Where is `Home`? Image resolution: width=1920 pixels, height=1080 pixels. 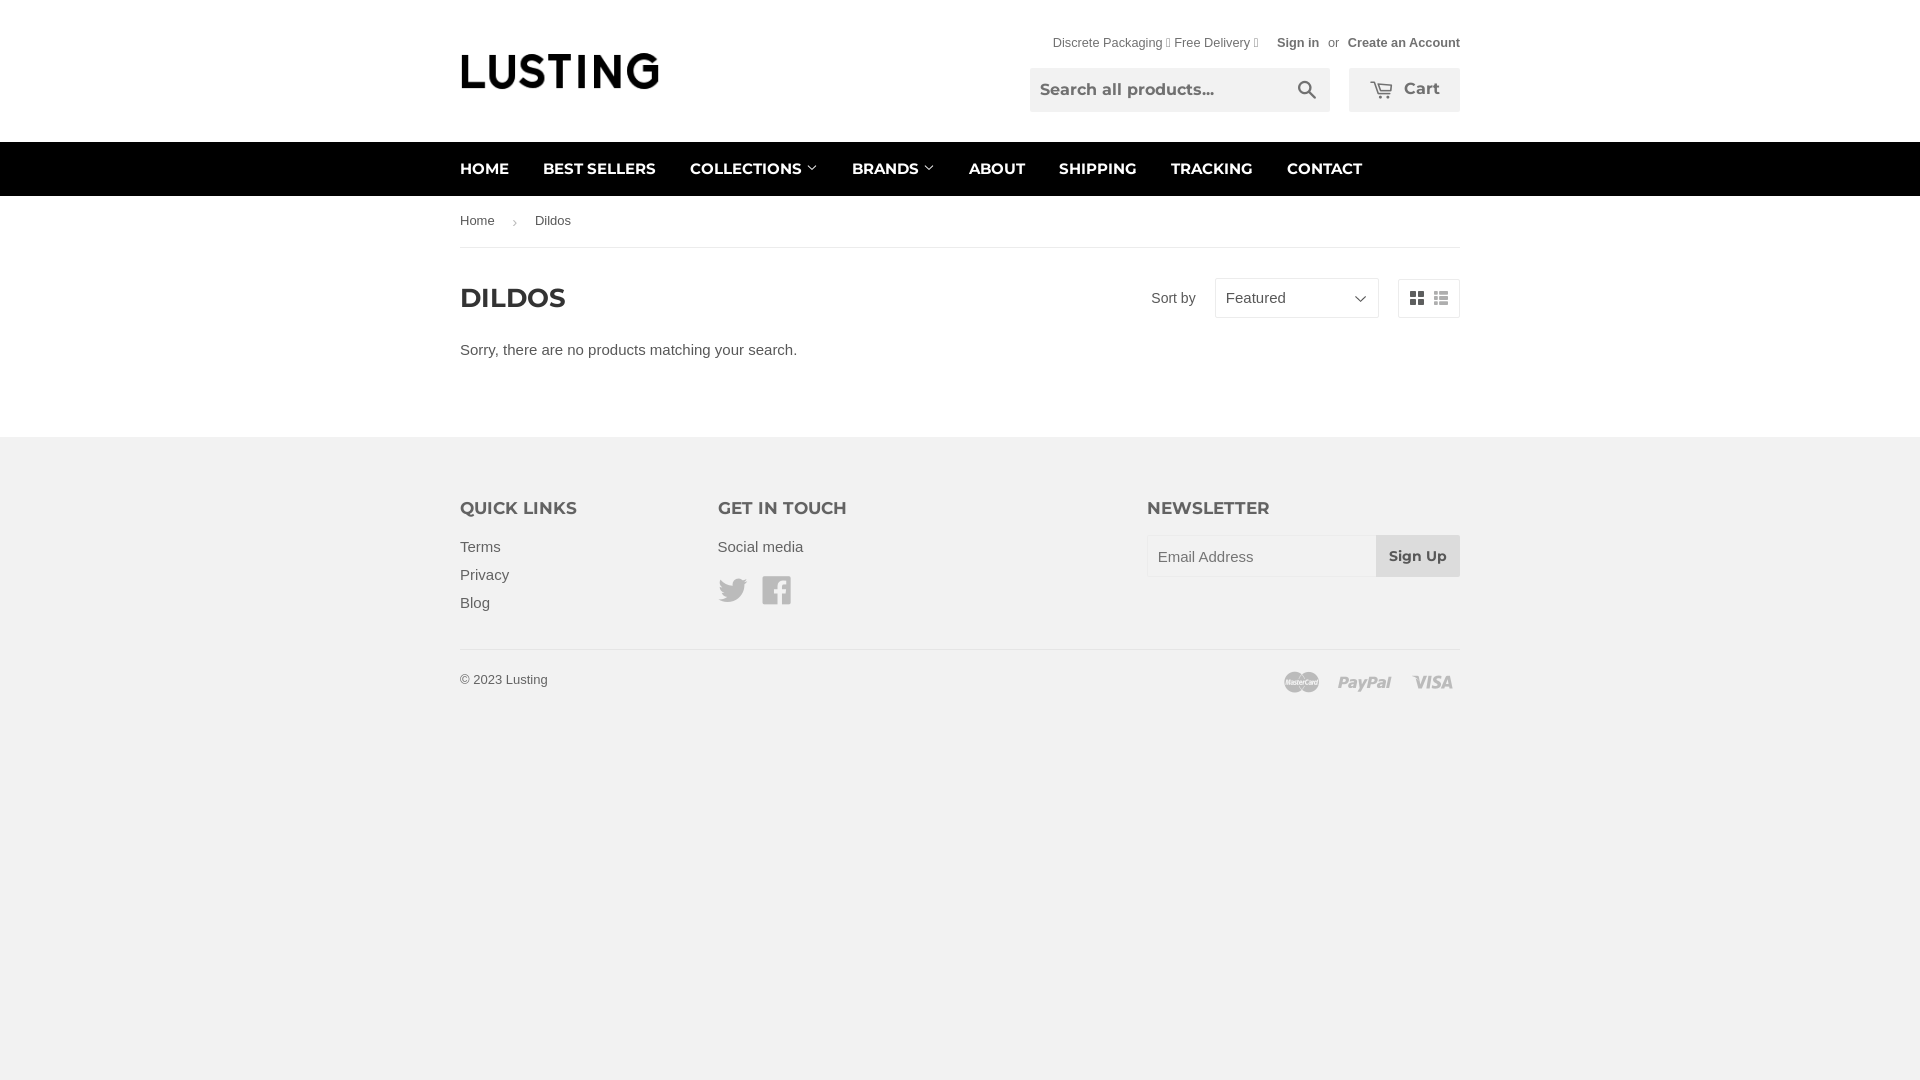
Home is located at coordinates (481, 222).